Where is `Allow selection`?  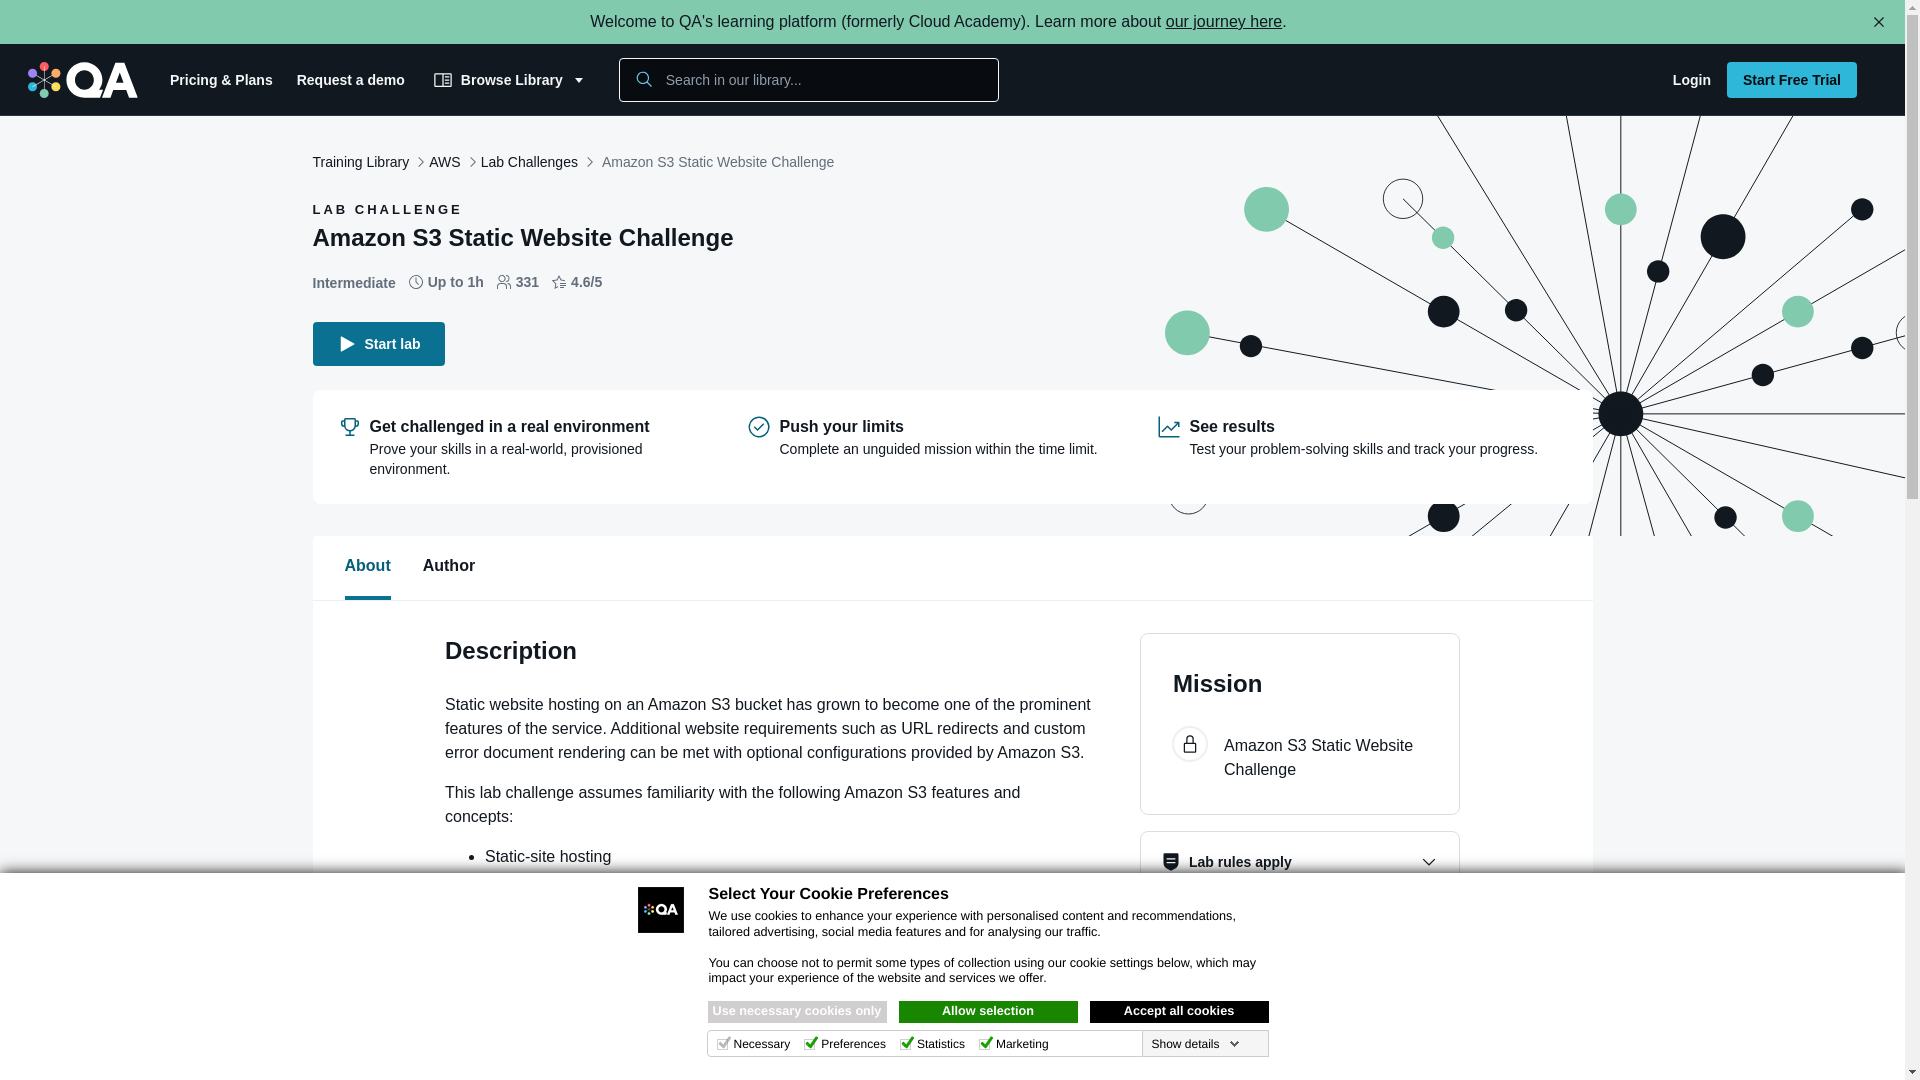
Allow selection is located at coordinates (988, 1012).